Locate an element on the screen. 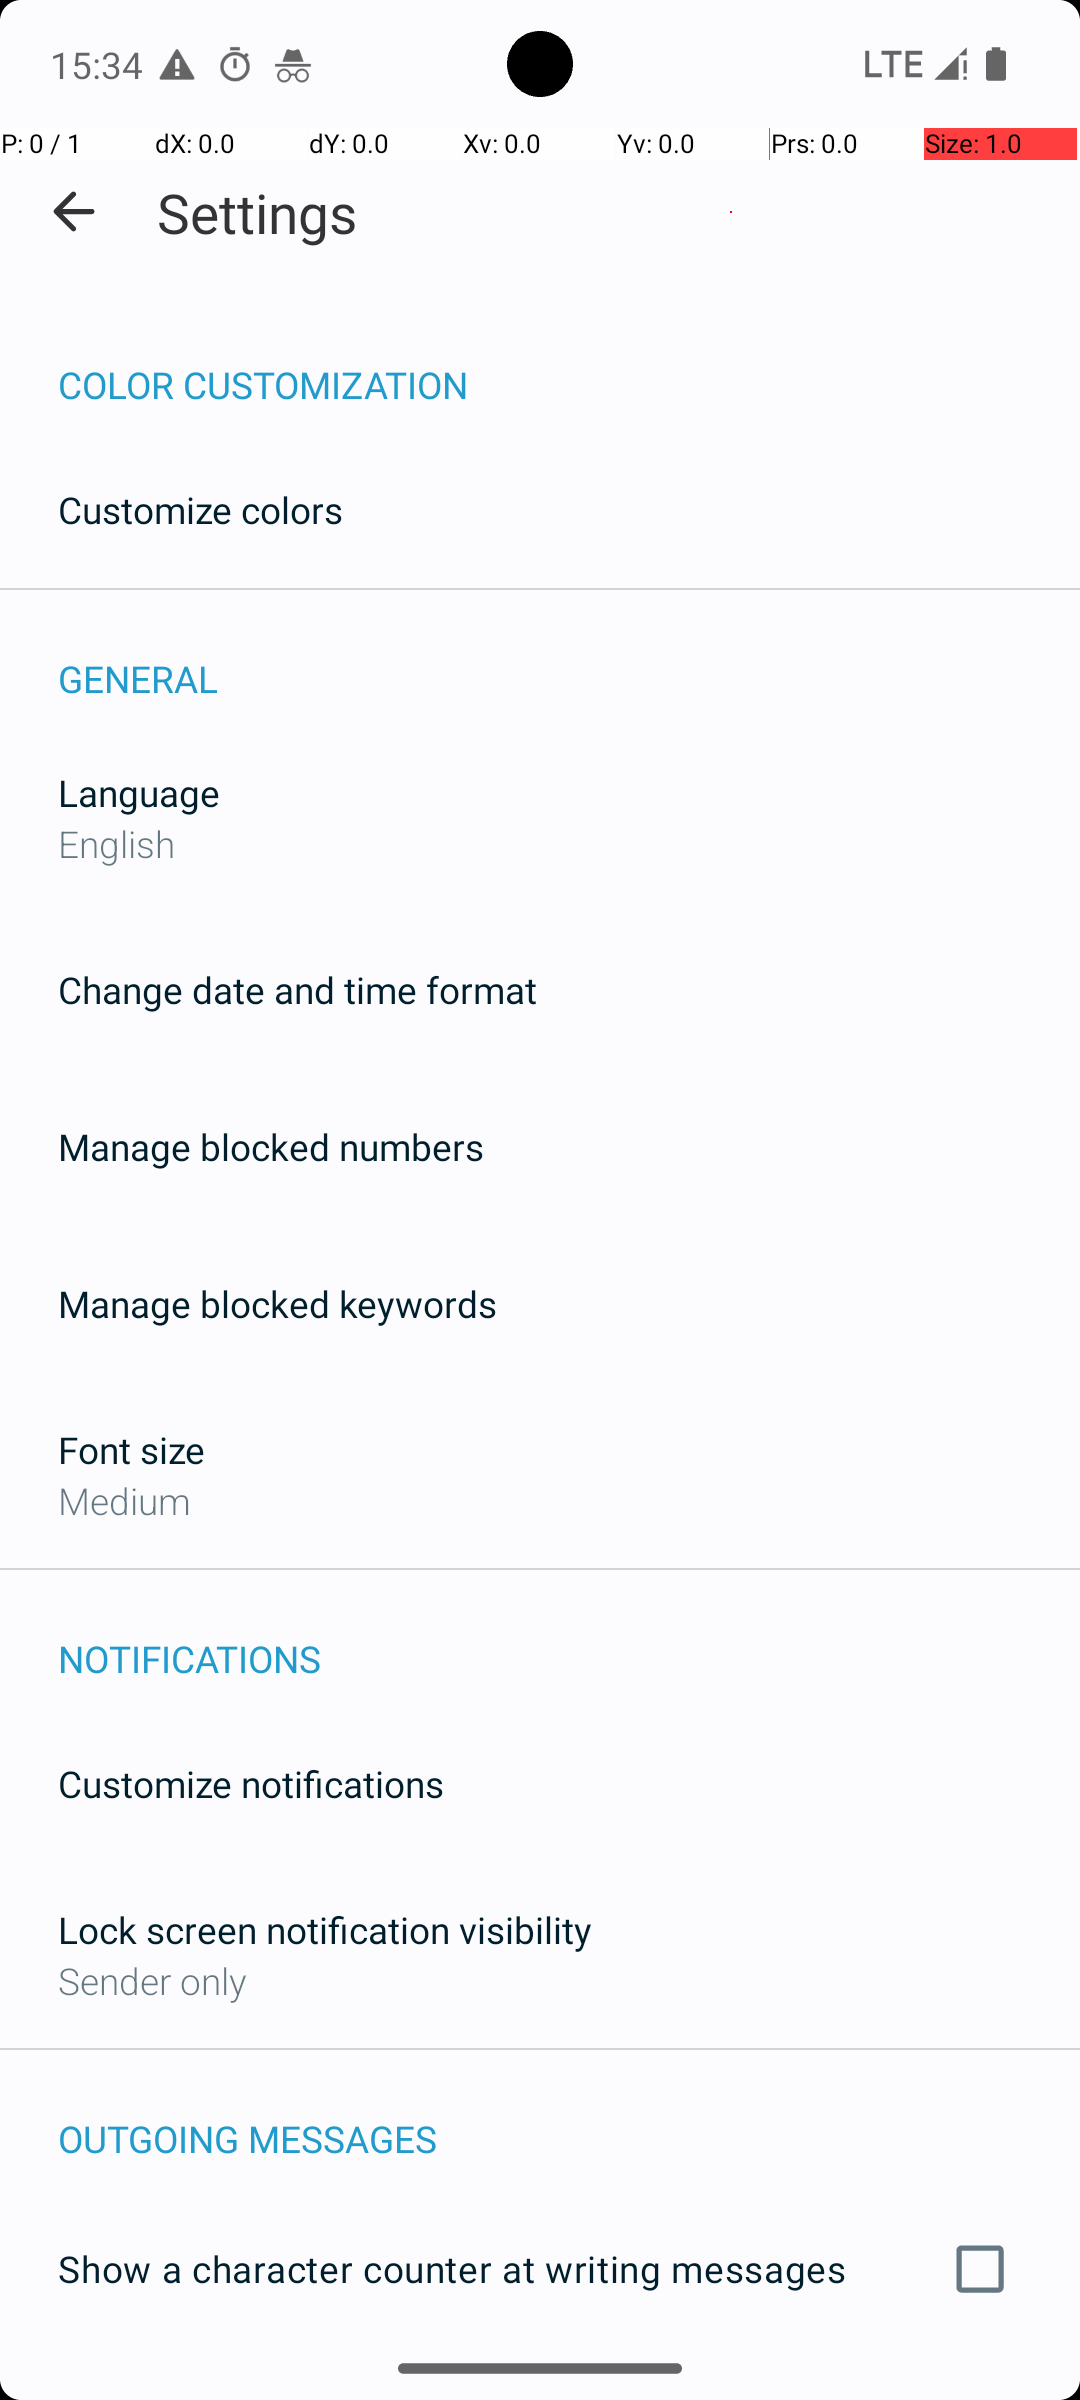 The height and width of the screenshot is (2400, 1080). Lock screen notification visibility is located at coordinates (325, 1930).